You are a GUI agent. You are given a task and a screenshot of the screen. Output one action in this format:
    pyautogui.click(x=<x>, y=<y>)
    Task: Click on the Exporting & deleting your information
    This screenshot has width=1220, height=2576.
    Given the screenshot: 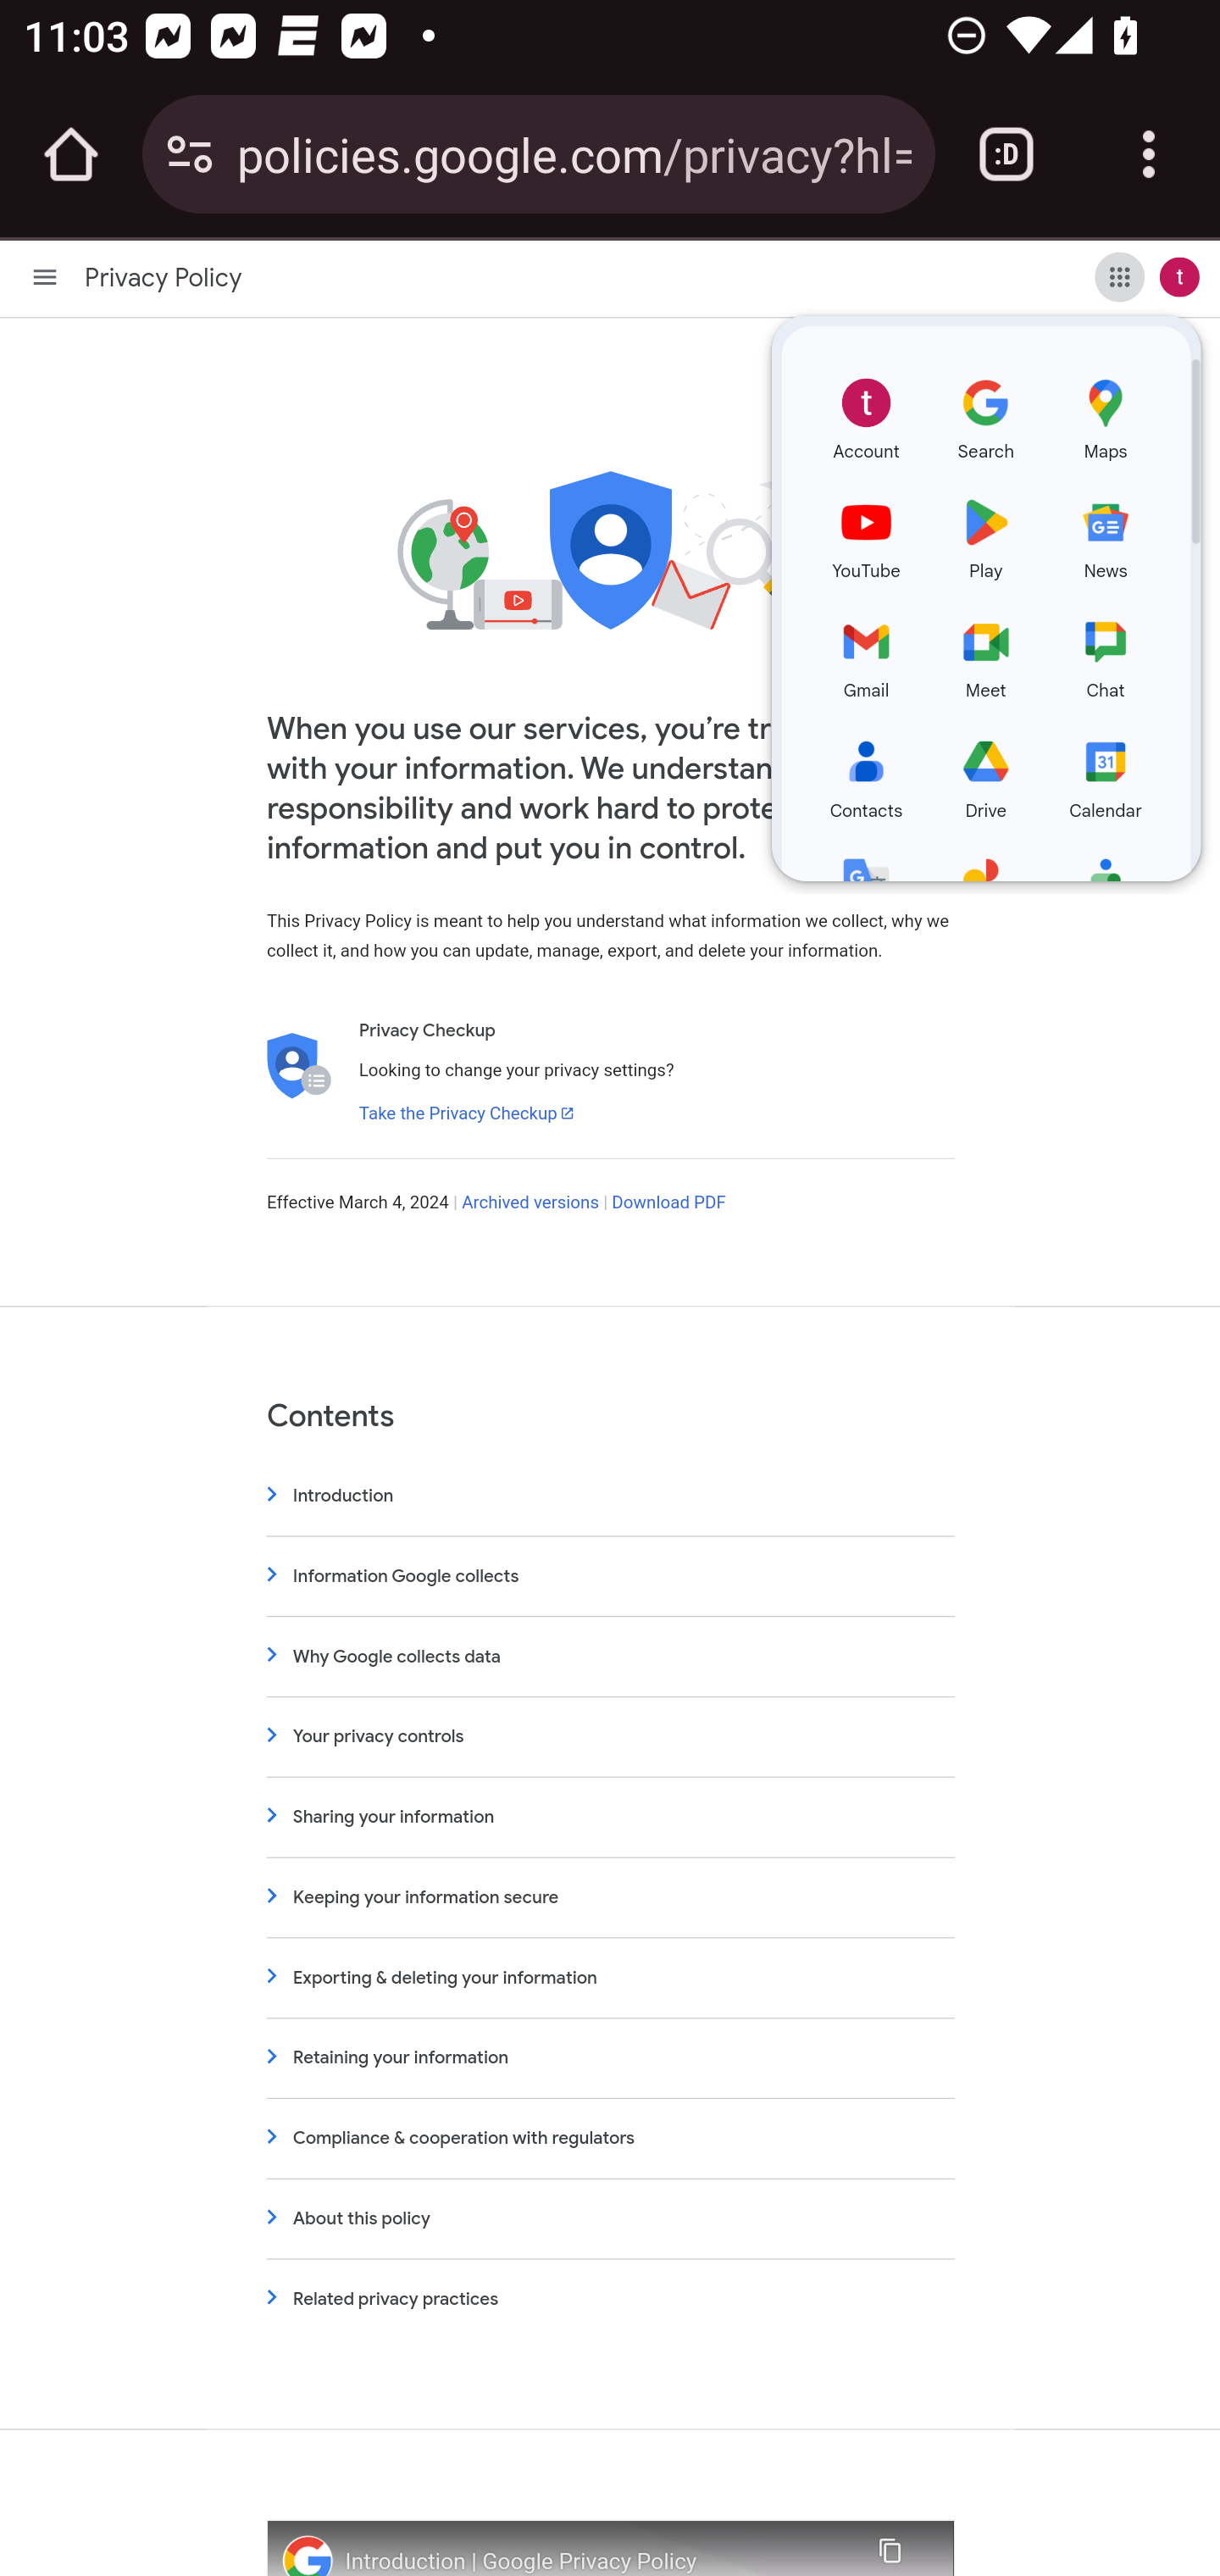 What is the action you would take?
    pyautogui.click(x=610, y=1978)
    